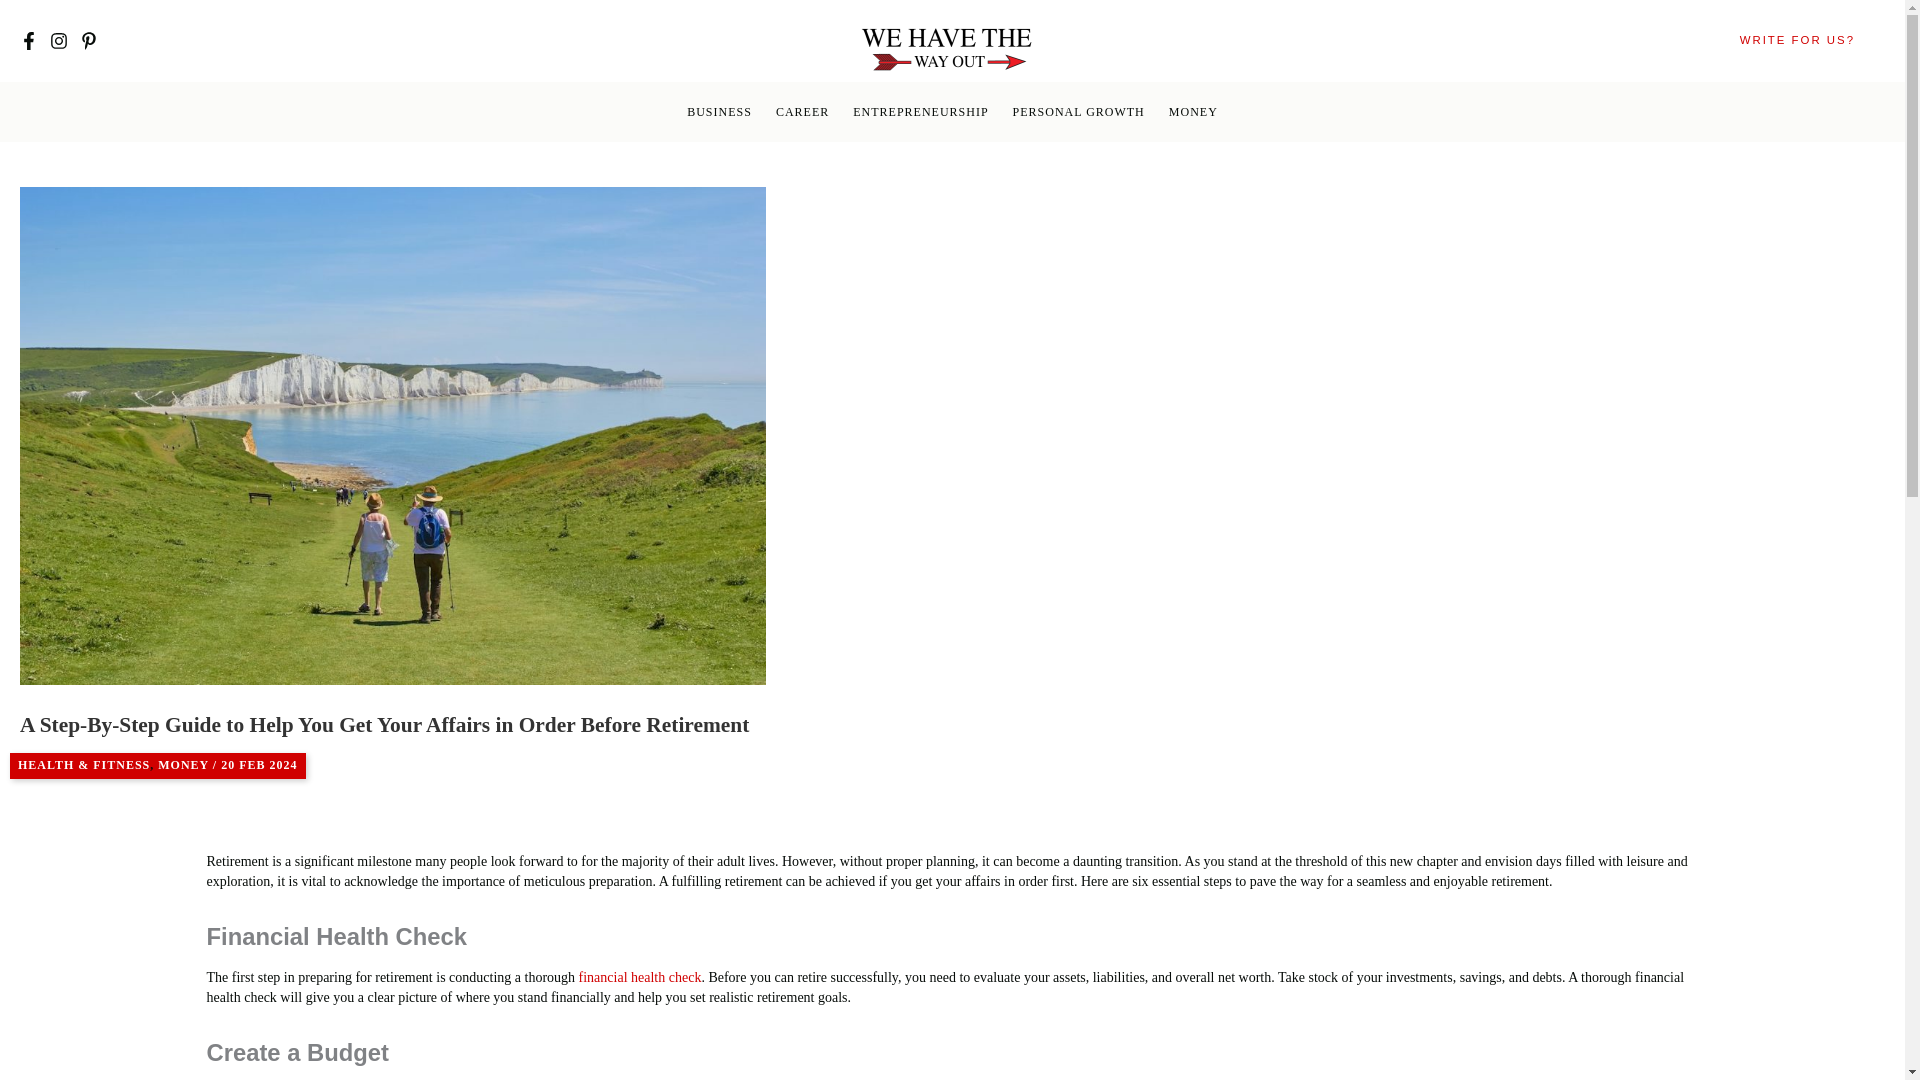  I want to click on WRITE FOR US?, so click(1798, 40).